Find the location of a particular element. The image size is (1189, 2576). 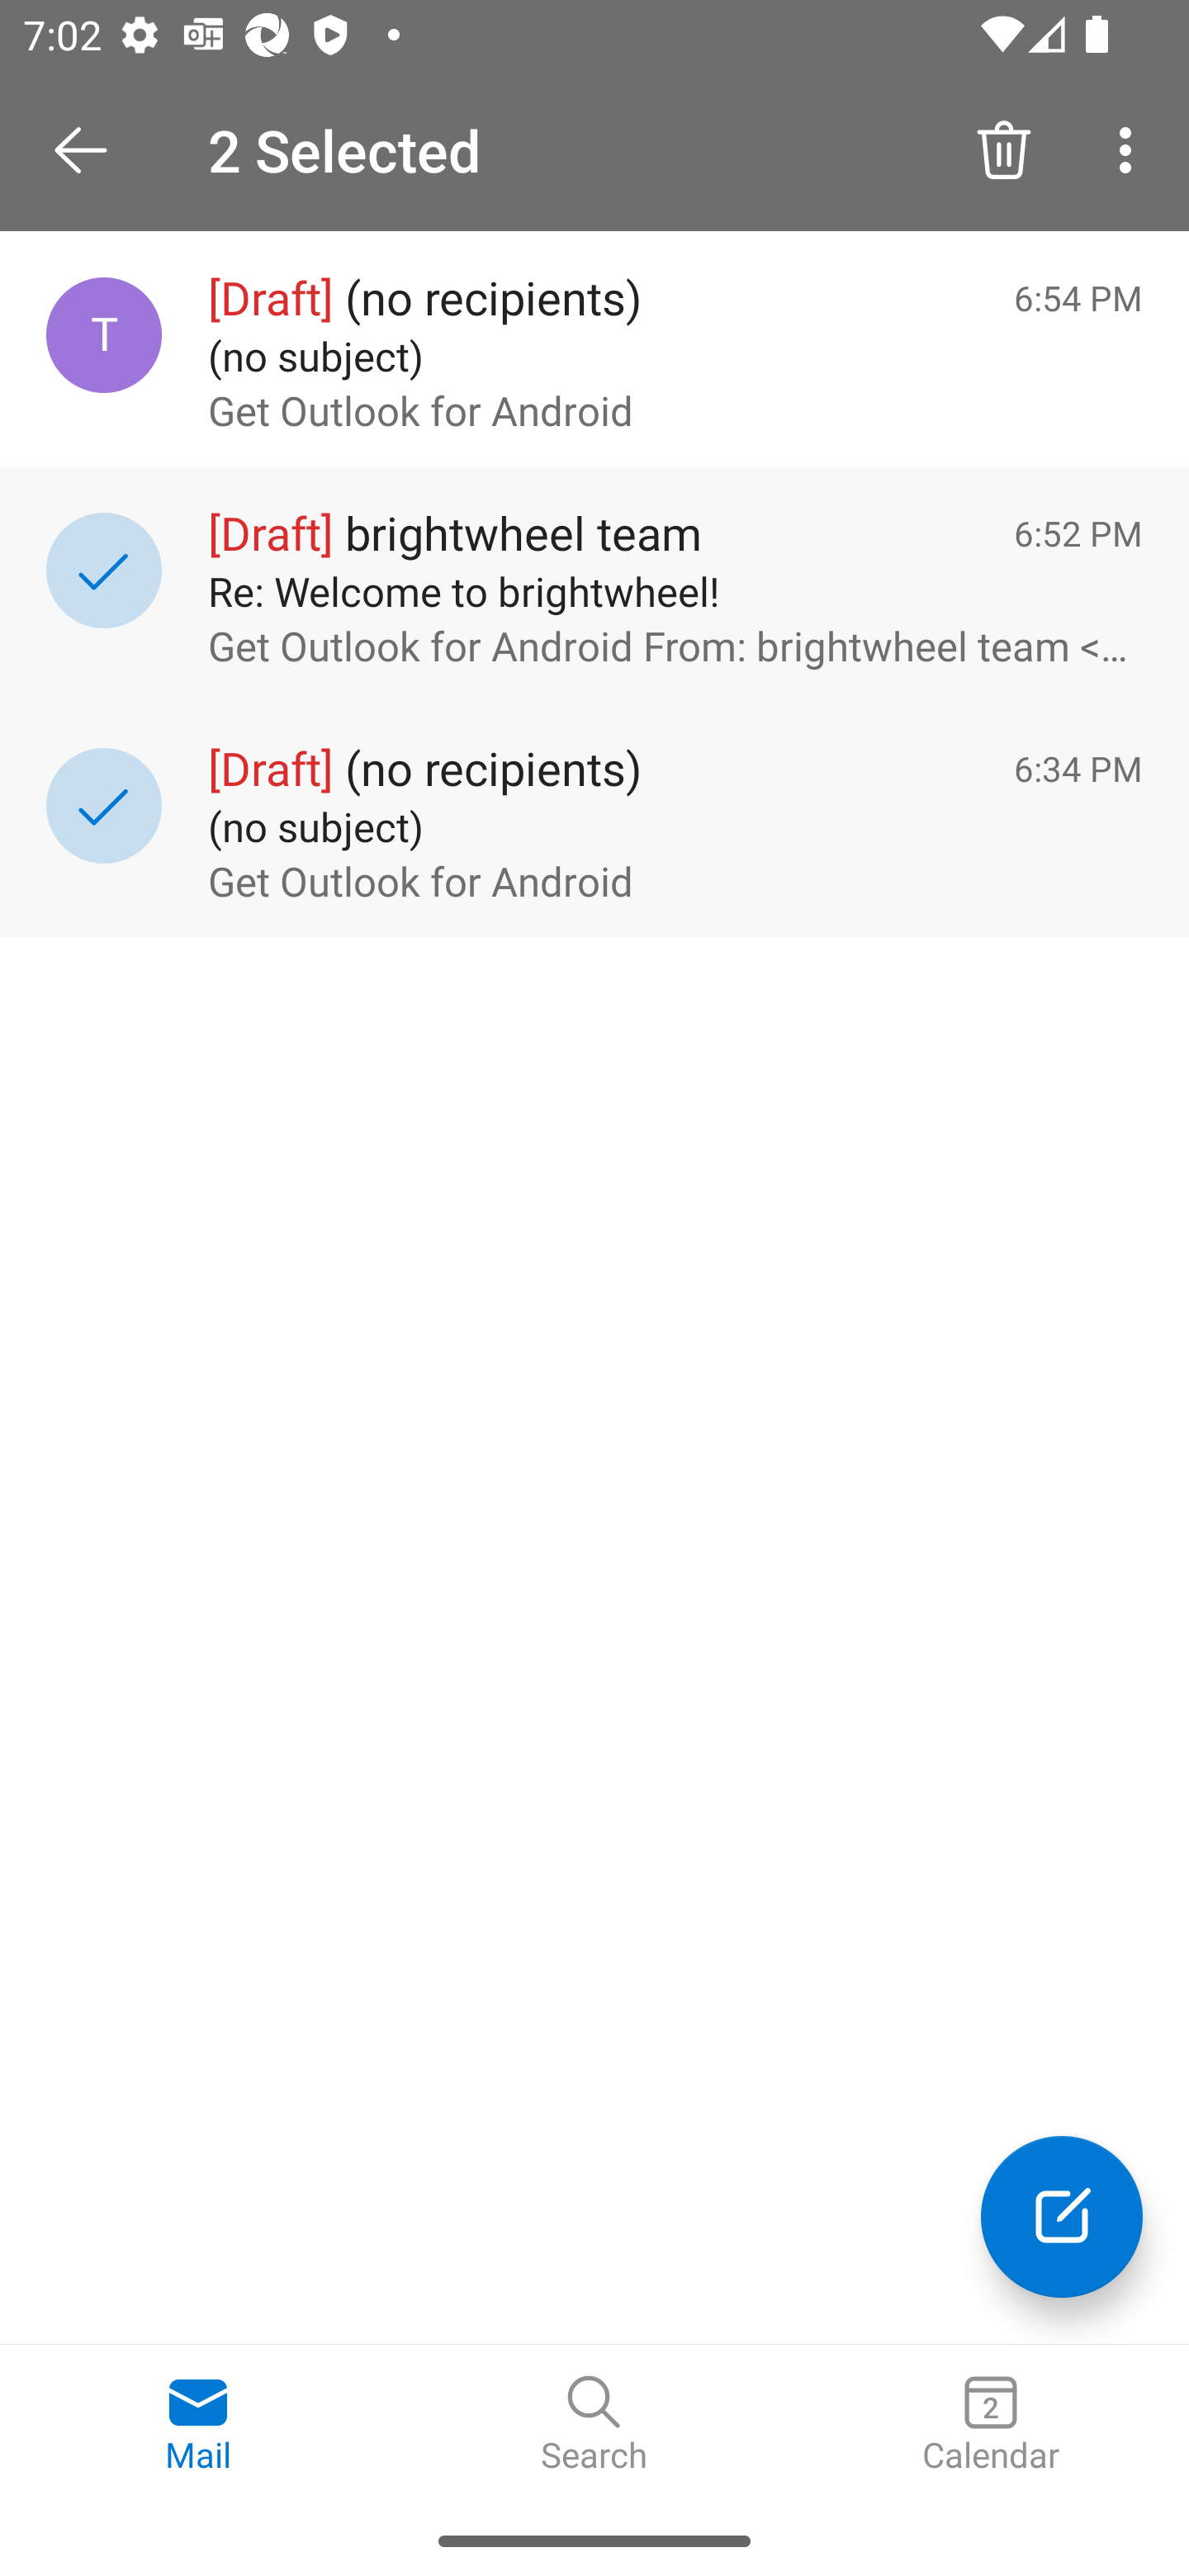

More options is located at coordinates (1131, 149).